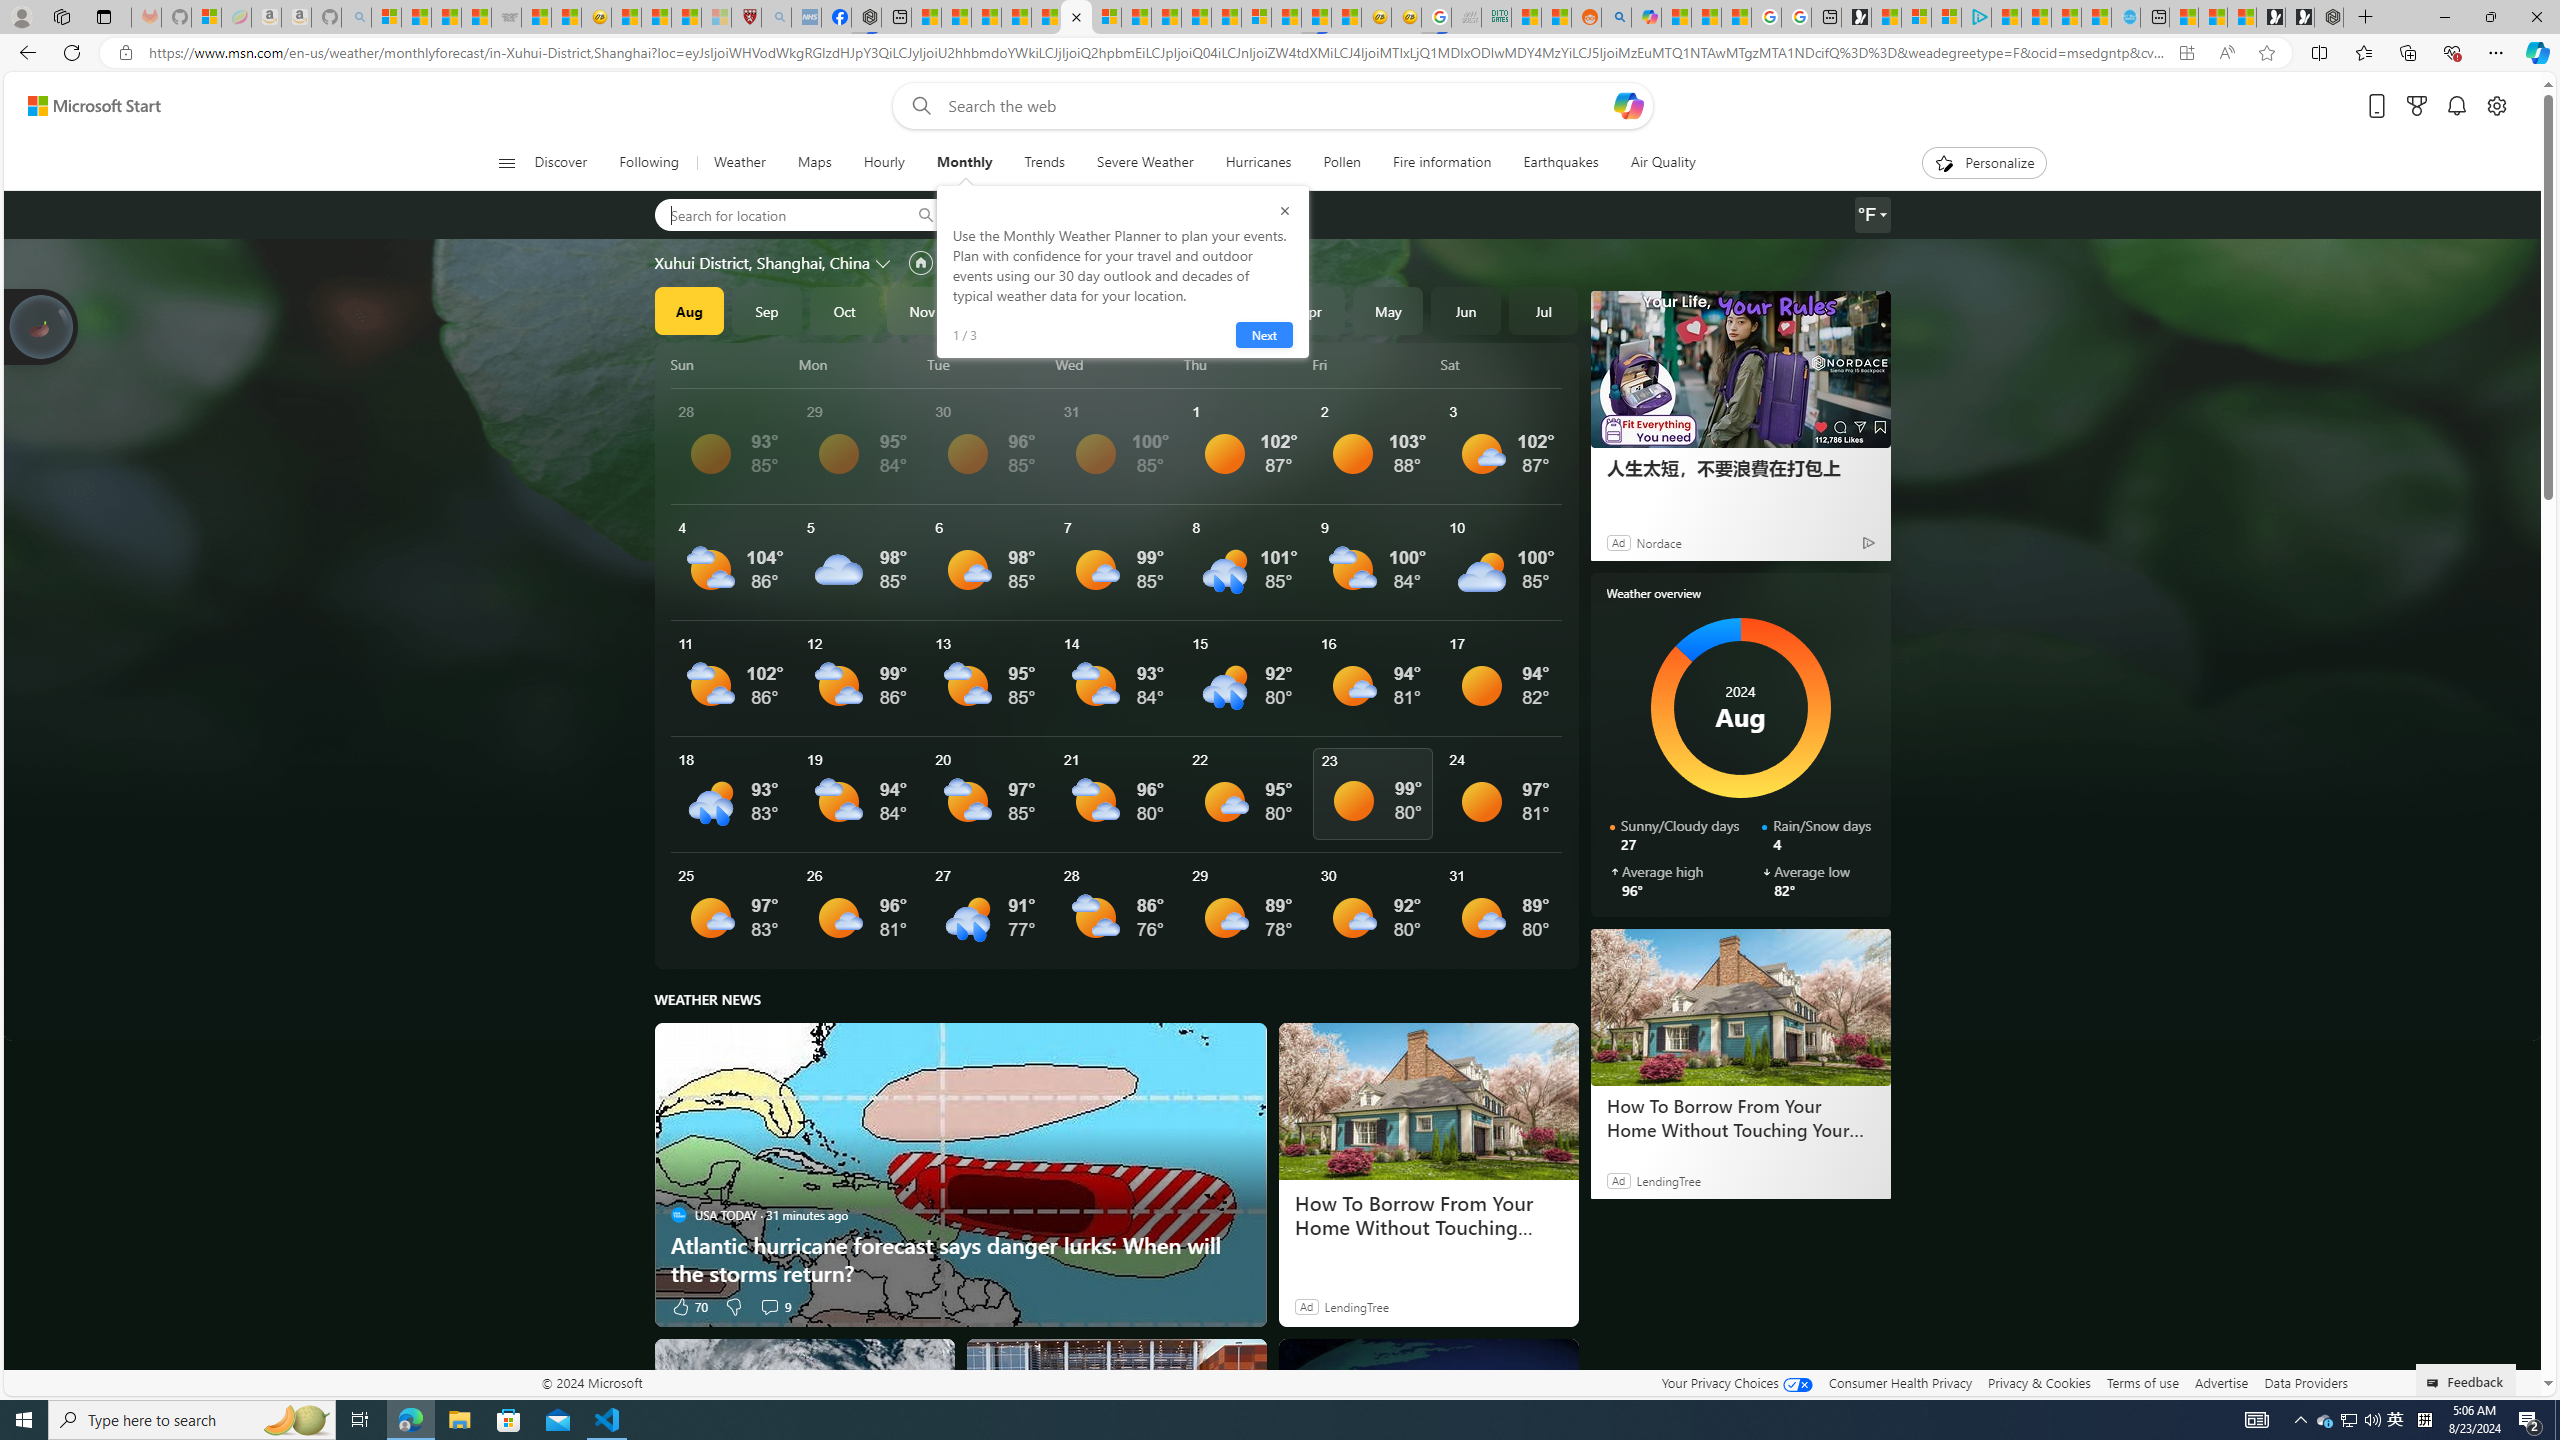  Describe the element at coordinates (746, 17) in the screenshot. I see `Robert H. Shmerling, MD - Harvard Health` at that location.